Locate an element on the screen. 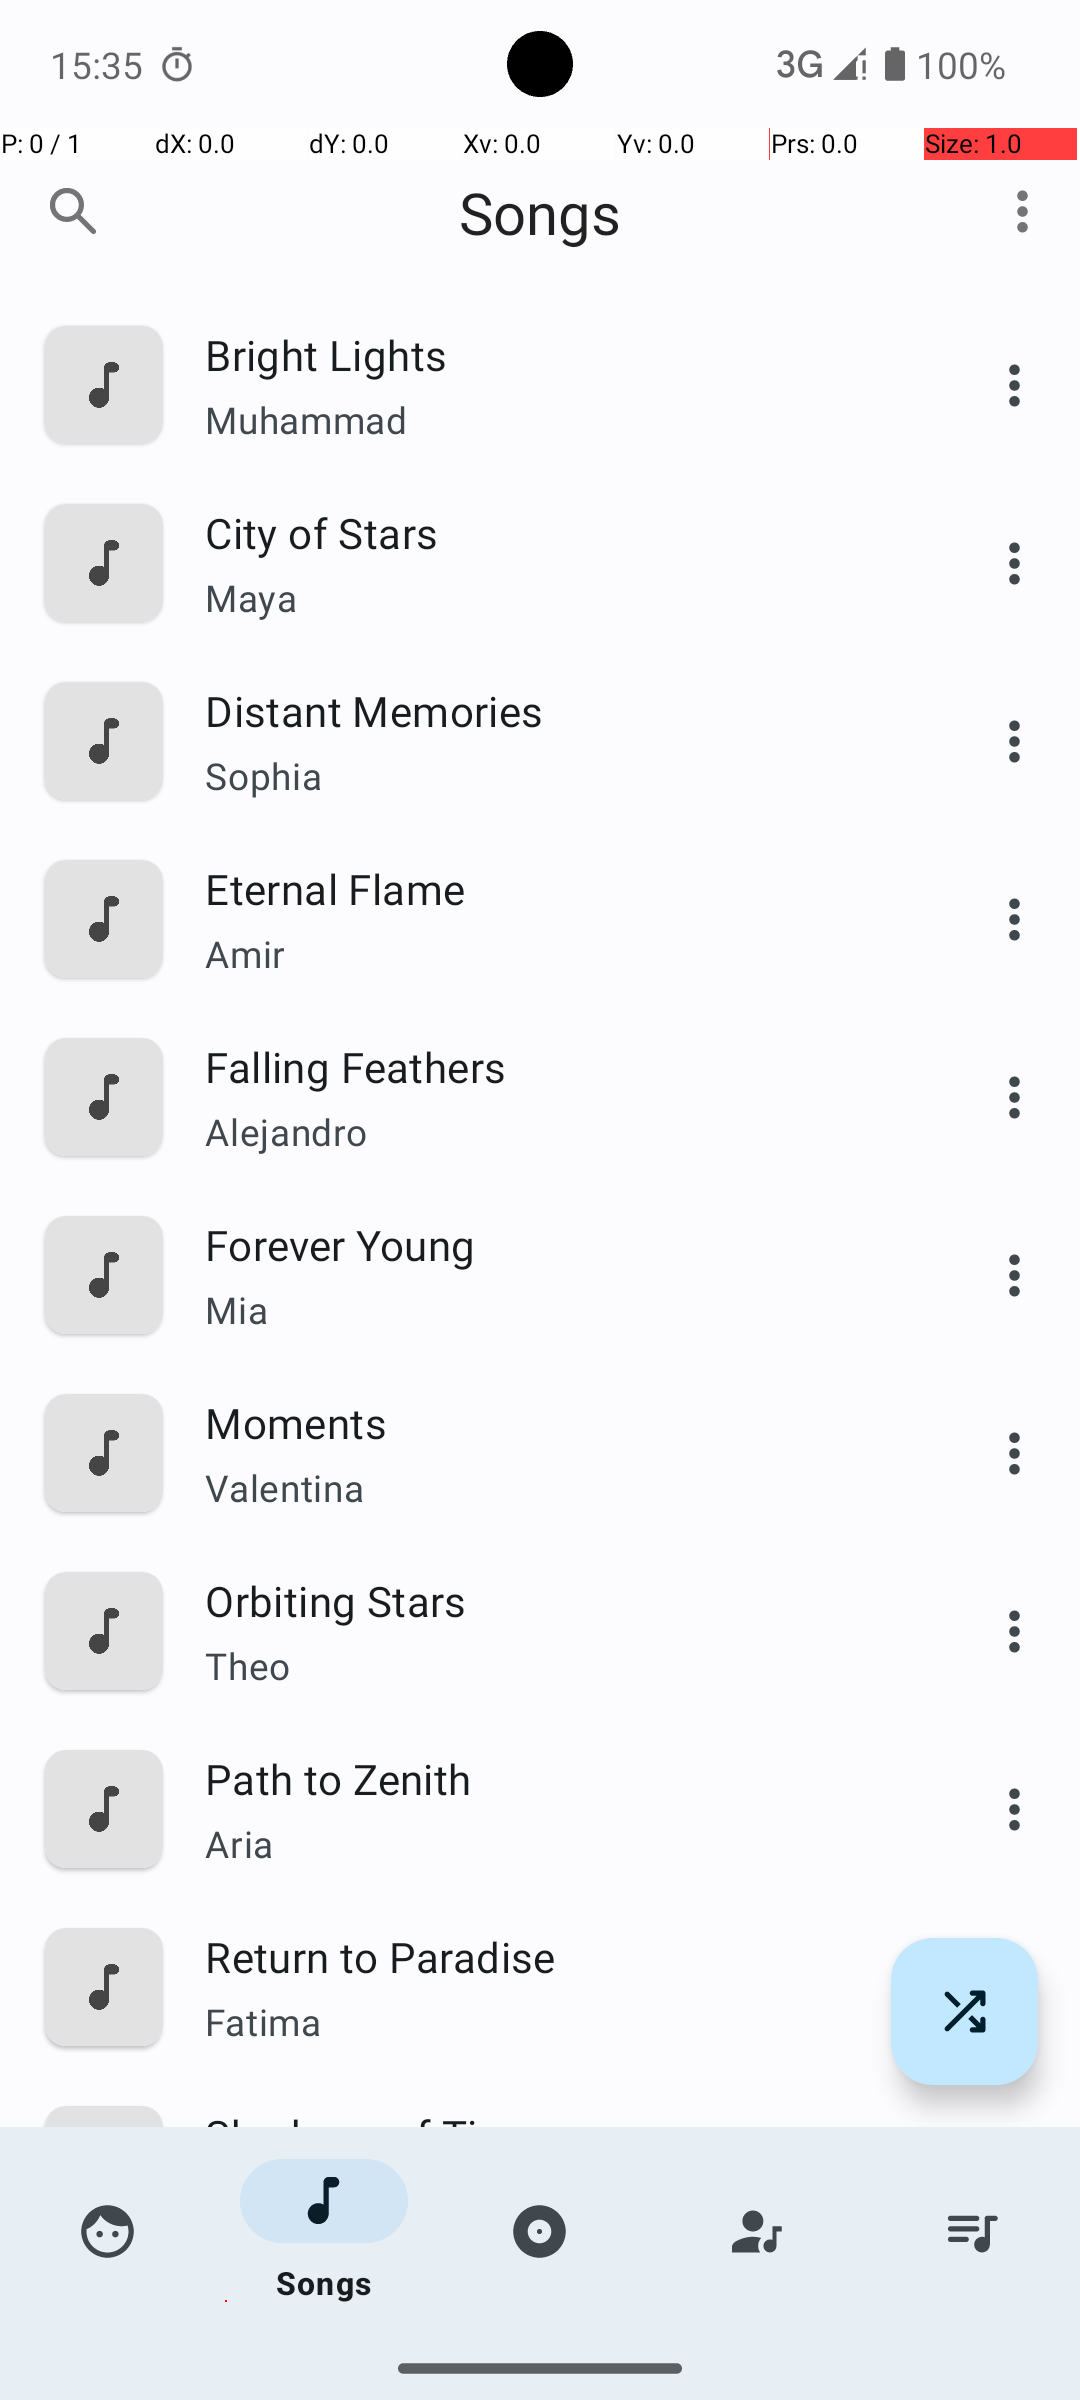 The height and width of the screenshot is (2400, 1080). Sophia is located at coordinates (557, 776).